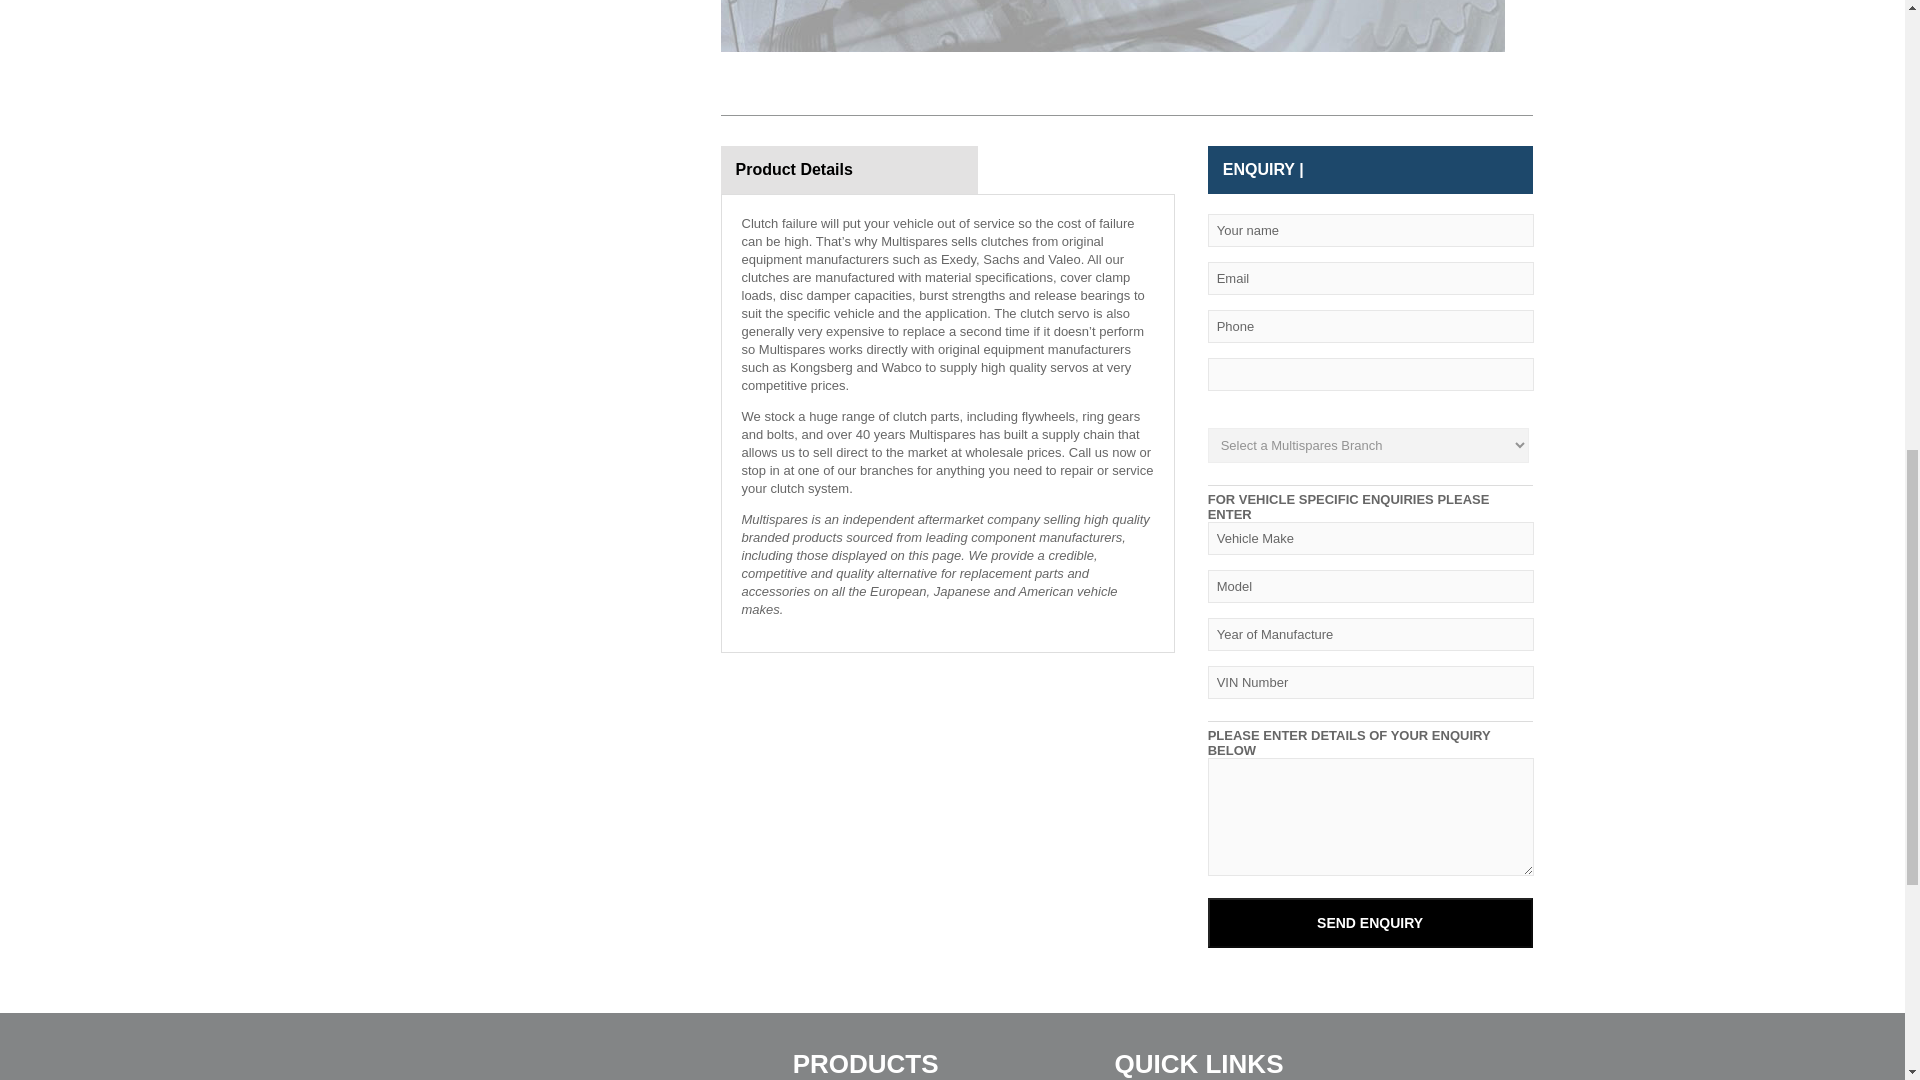 Image resolution: width=1920 pixels, height=1080 pixels. Describe the element at coordinates (1370, 586) in the screenshot. I see `Model` at that location.